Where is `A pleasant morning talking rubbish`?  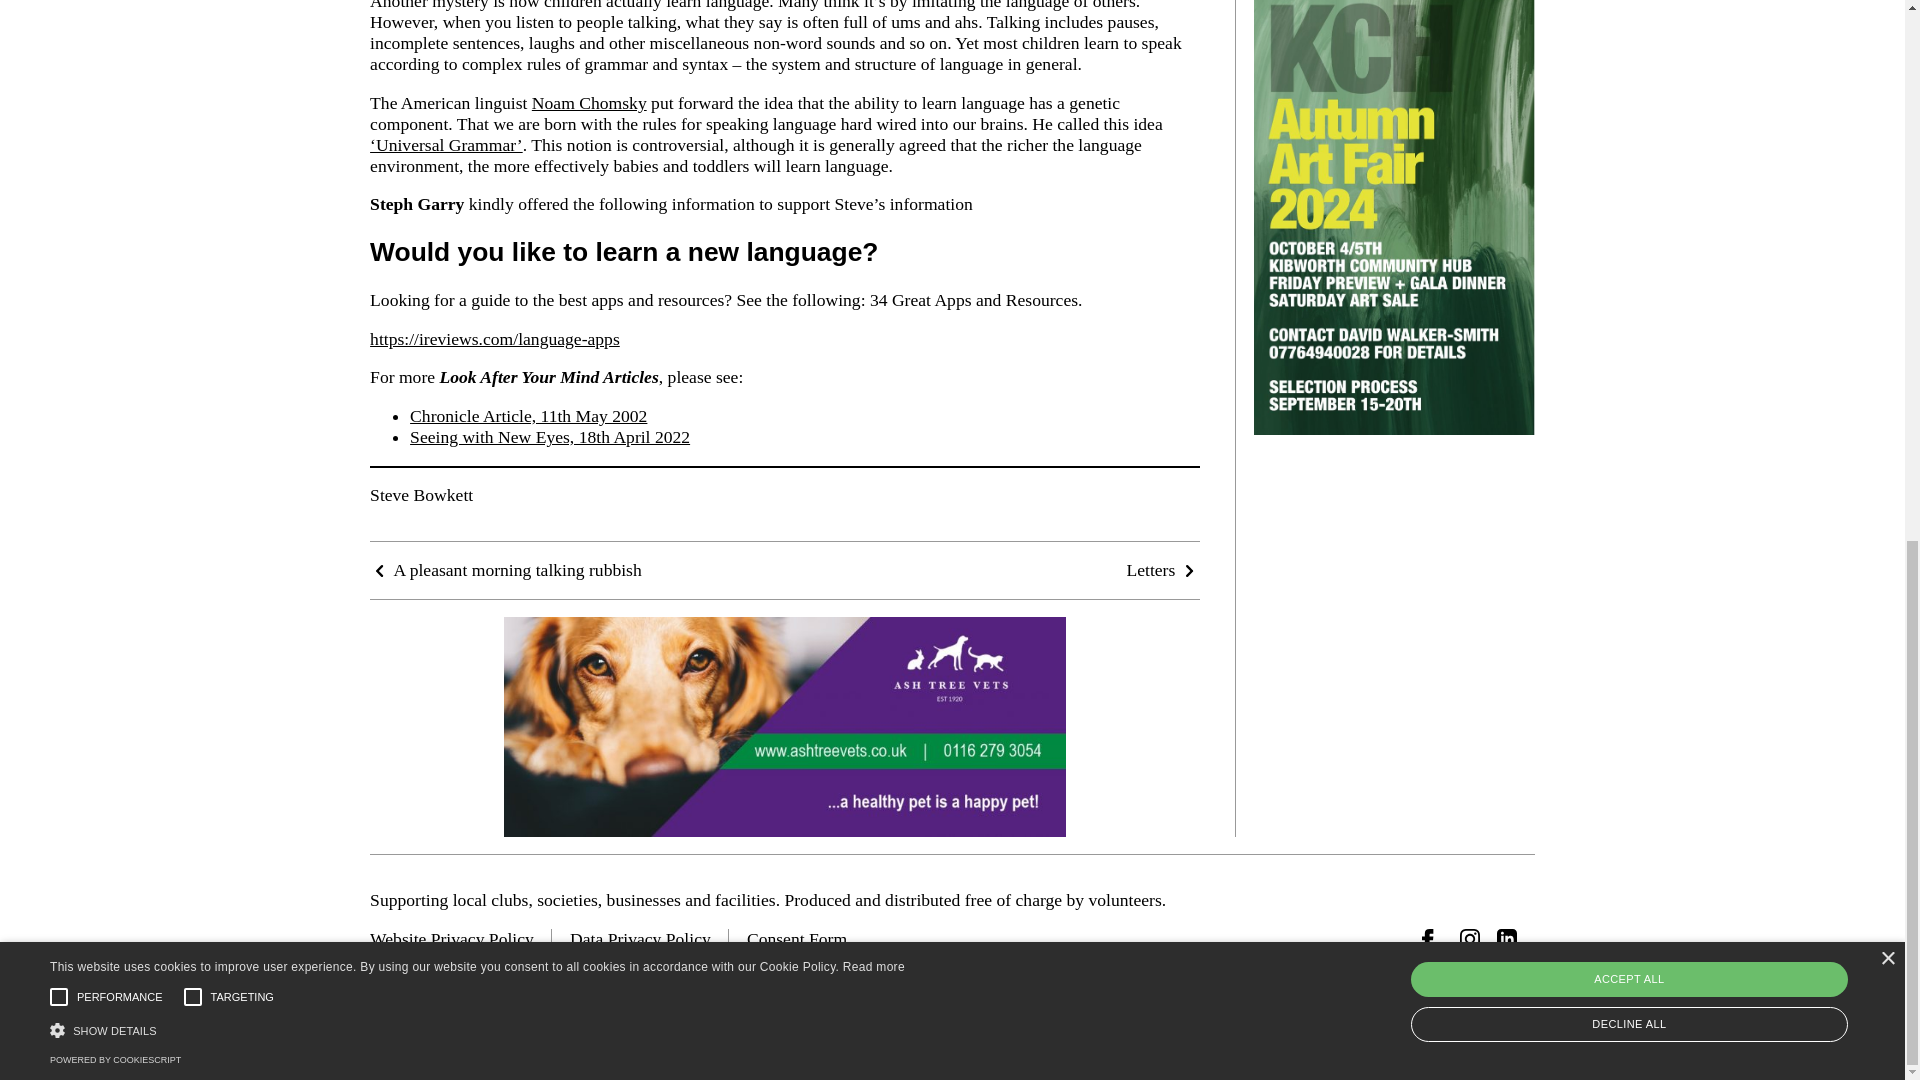 A pleasant morning talking rubbish is located at coordinates (506, 570).